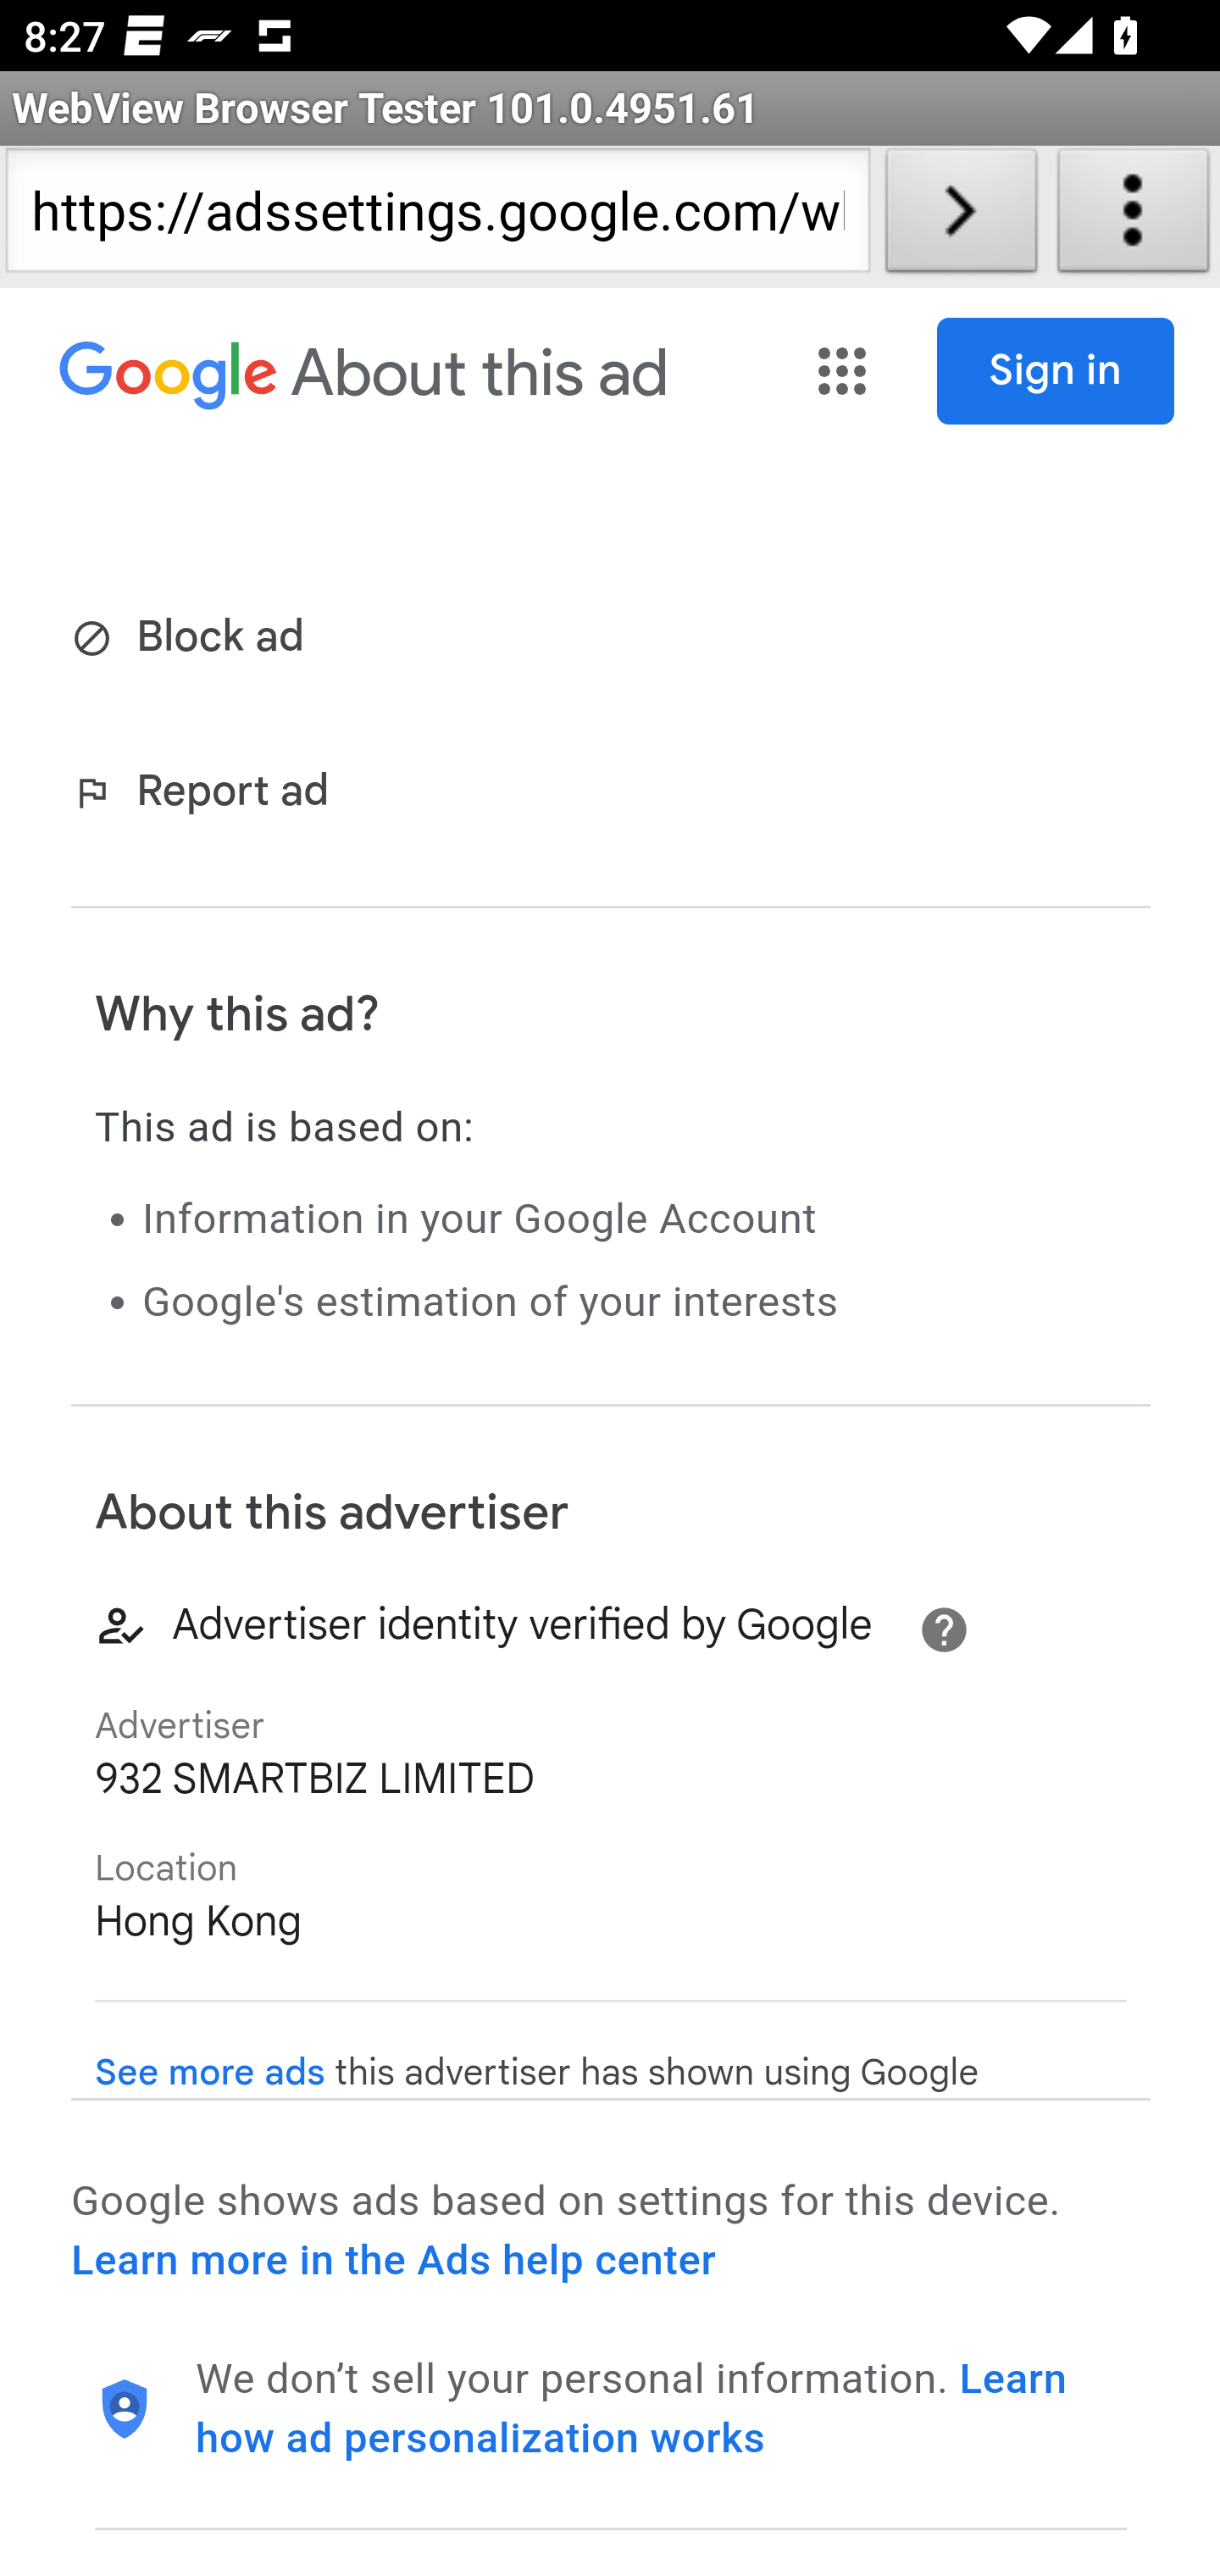 The height and width of the screenshot is (2576, 1220). What do you see at coordinates (961, 217) in the screenshot?
I see `Load URL` at bounding box center [961, 217].